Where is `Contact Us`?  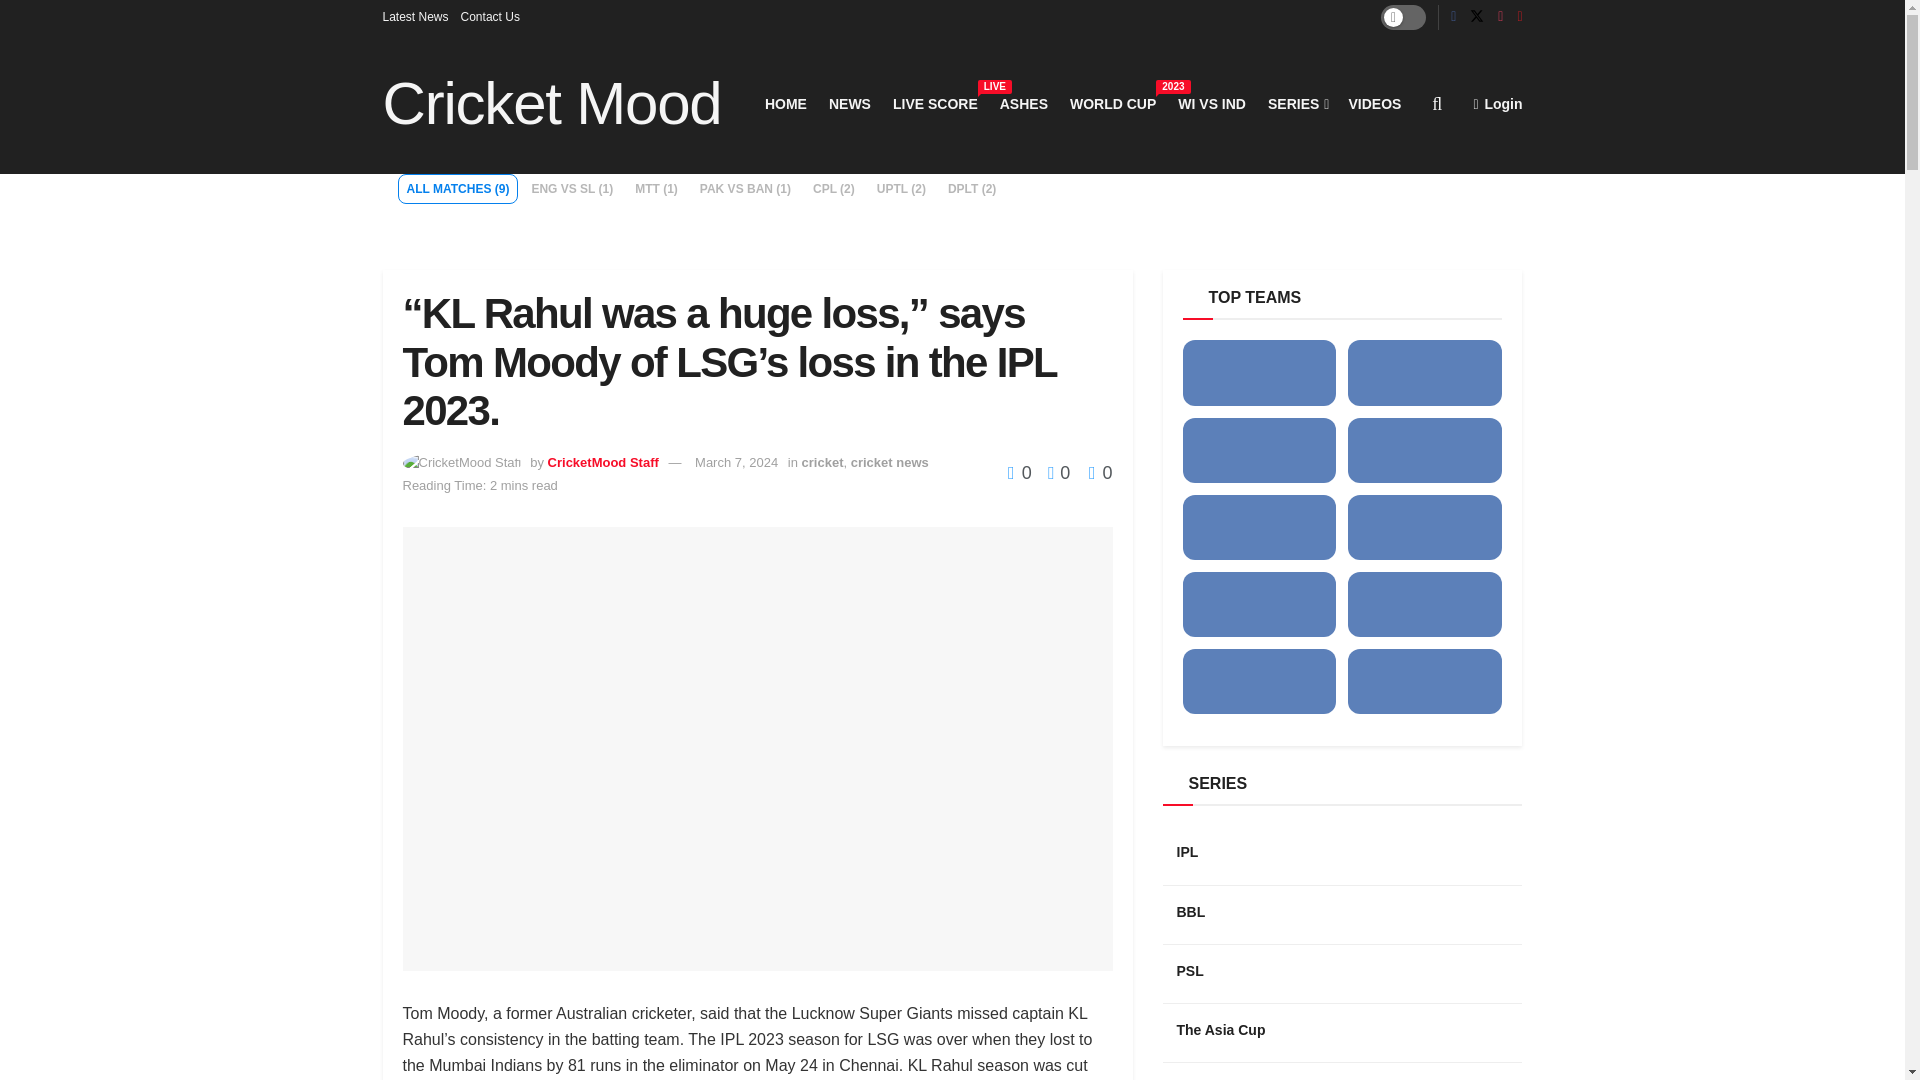
Contact Us is located at coordinates (490, 16).